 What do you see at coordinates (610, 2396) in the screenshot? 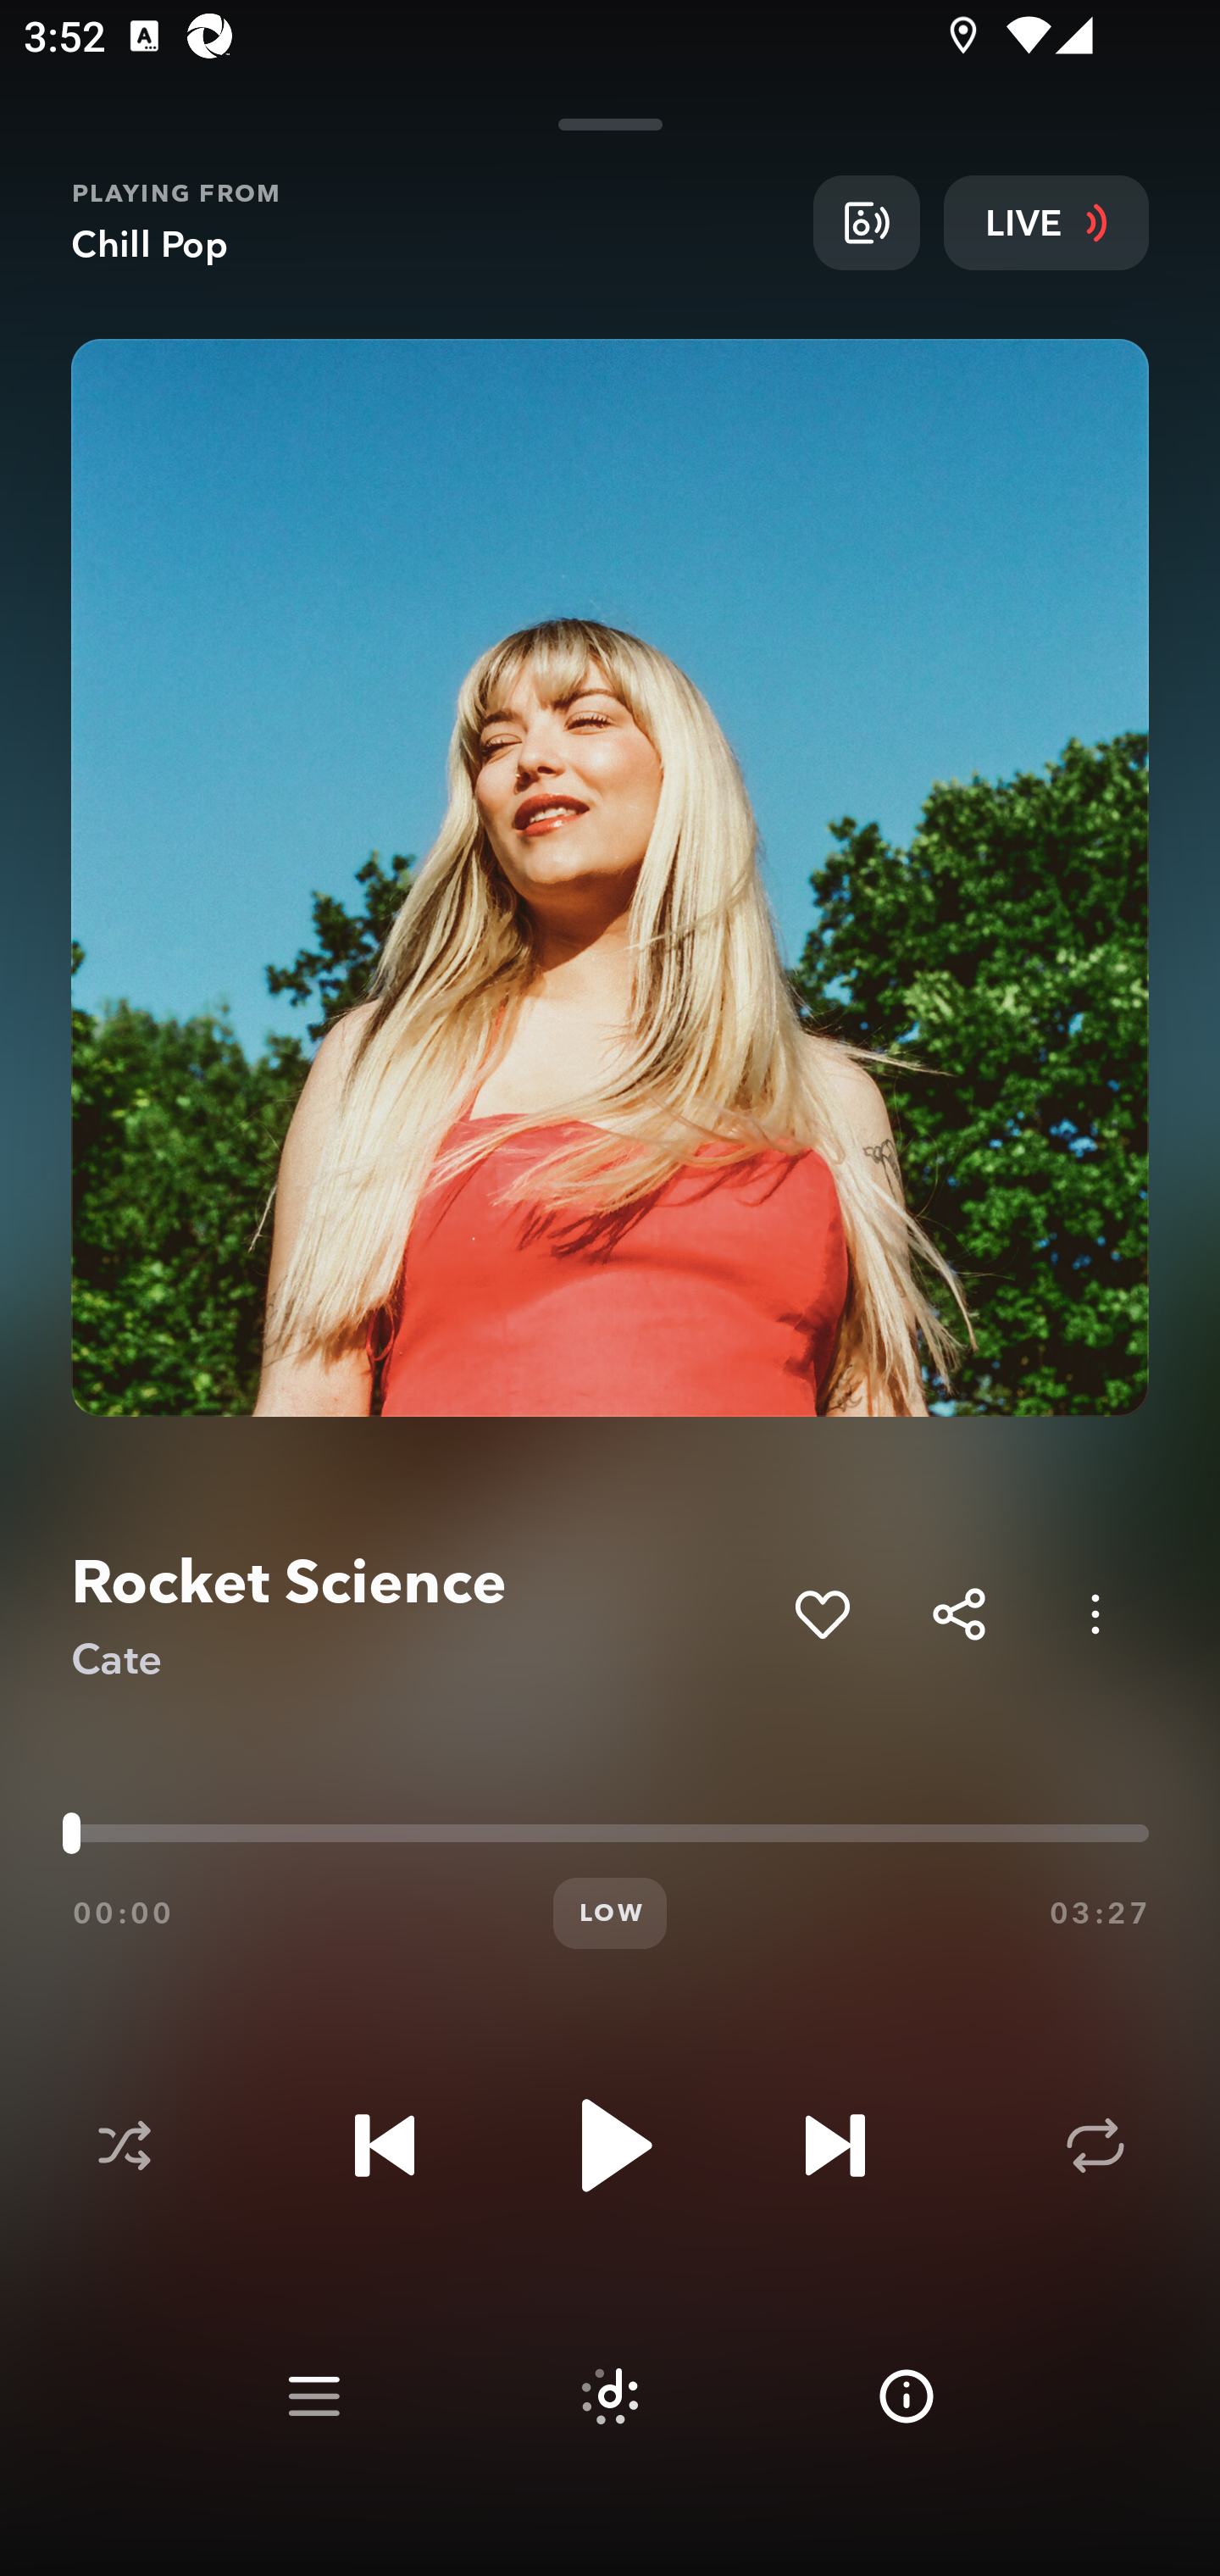
I see `Suggested tracks` at bounding box center [610, 2396].